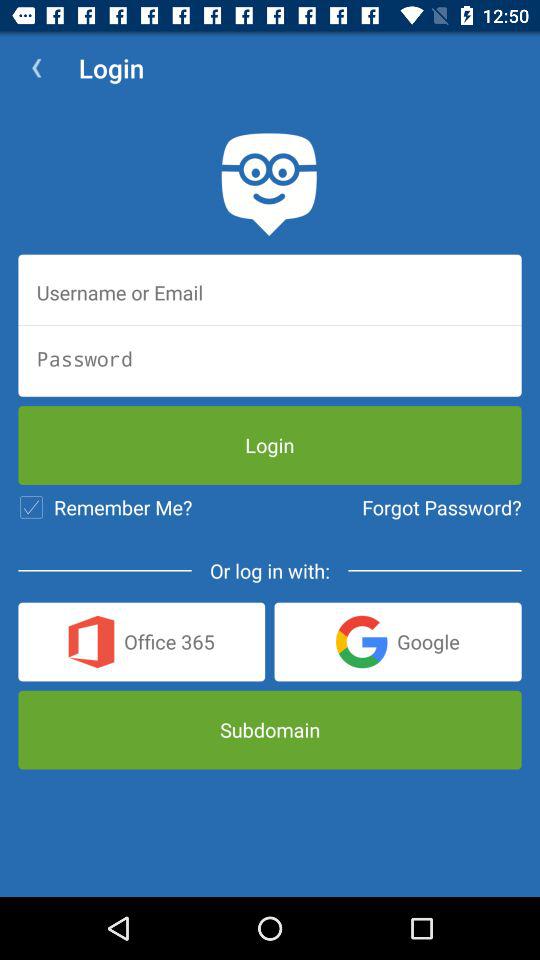 This screenshot has height=960, width=540. I want to click on select item to the right of the remember me? icon, so click(442, 507).